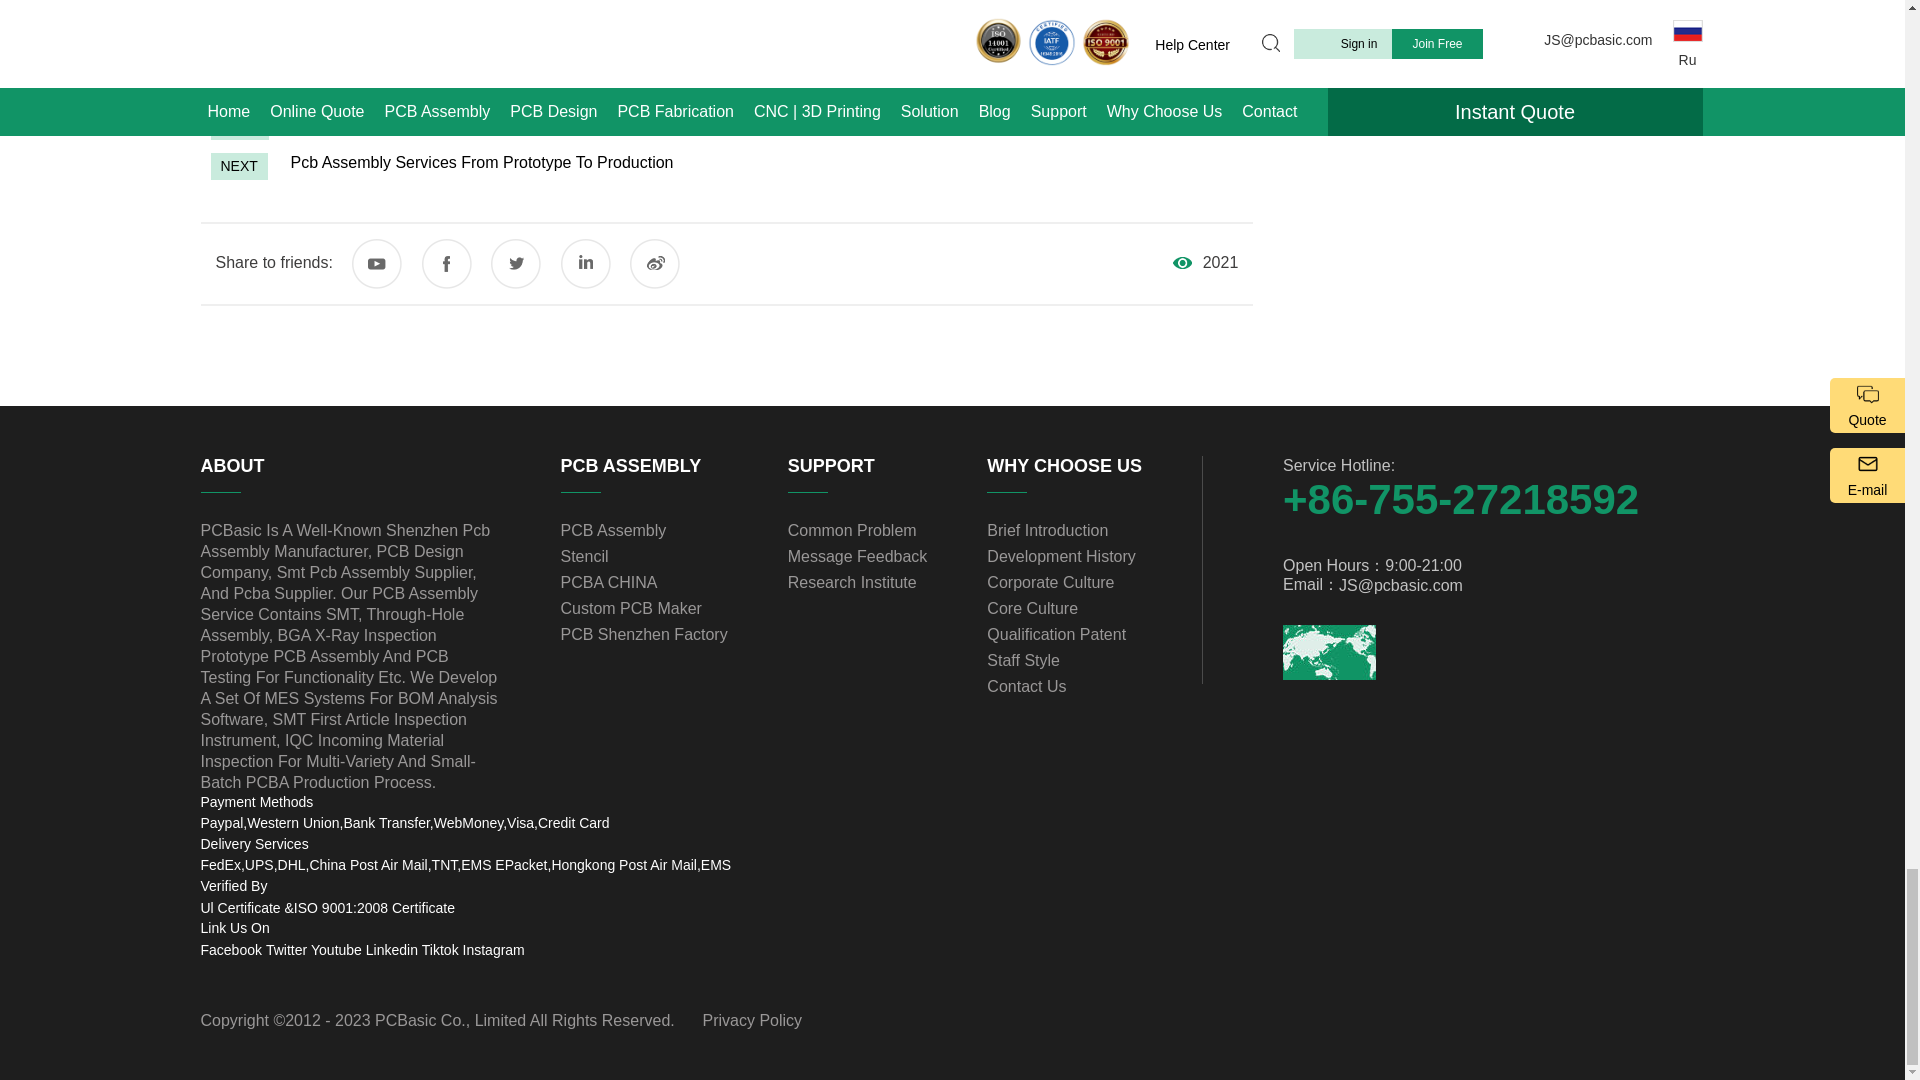 The image size is (1920, 1080). Describe the element at coordinates (286, 949) in the screenshot. I see `Follow us on twitter` at that location.